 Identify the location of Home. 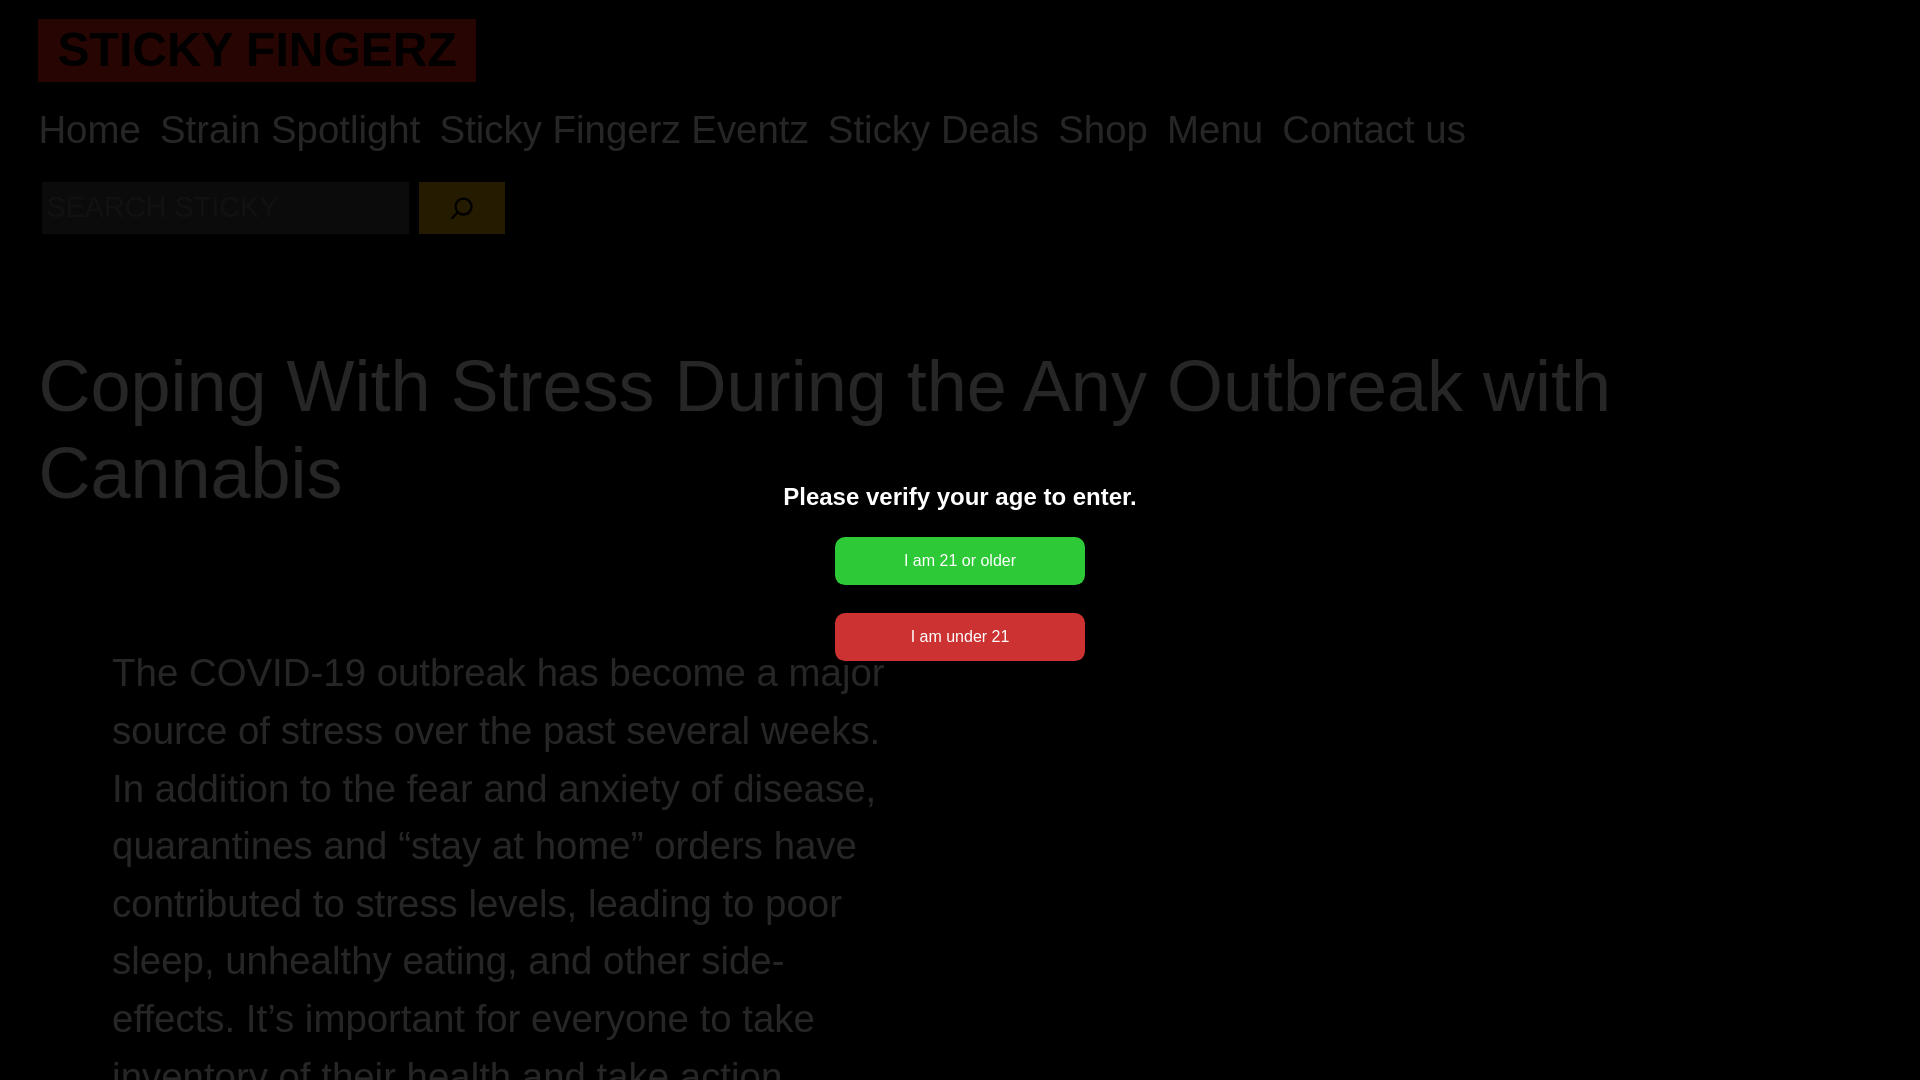
(89, 130).